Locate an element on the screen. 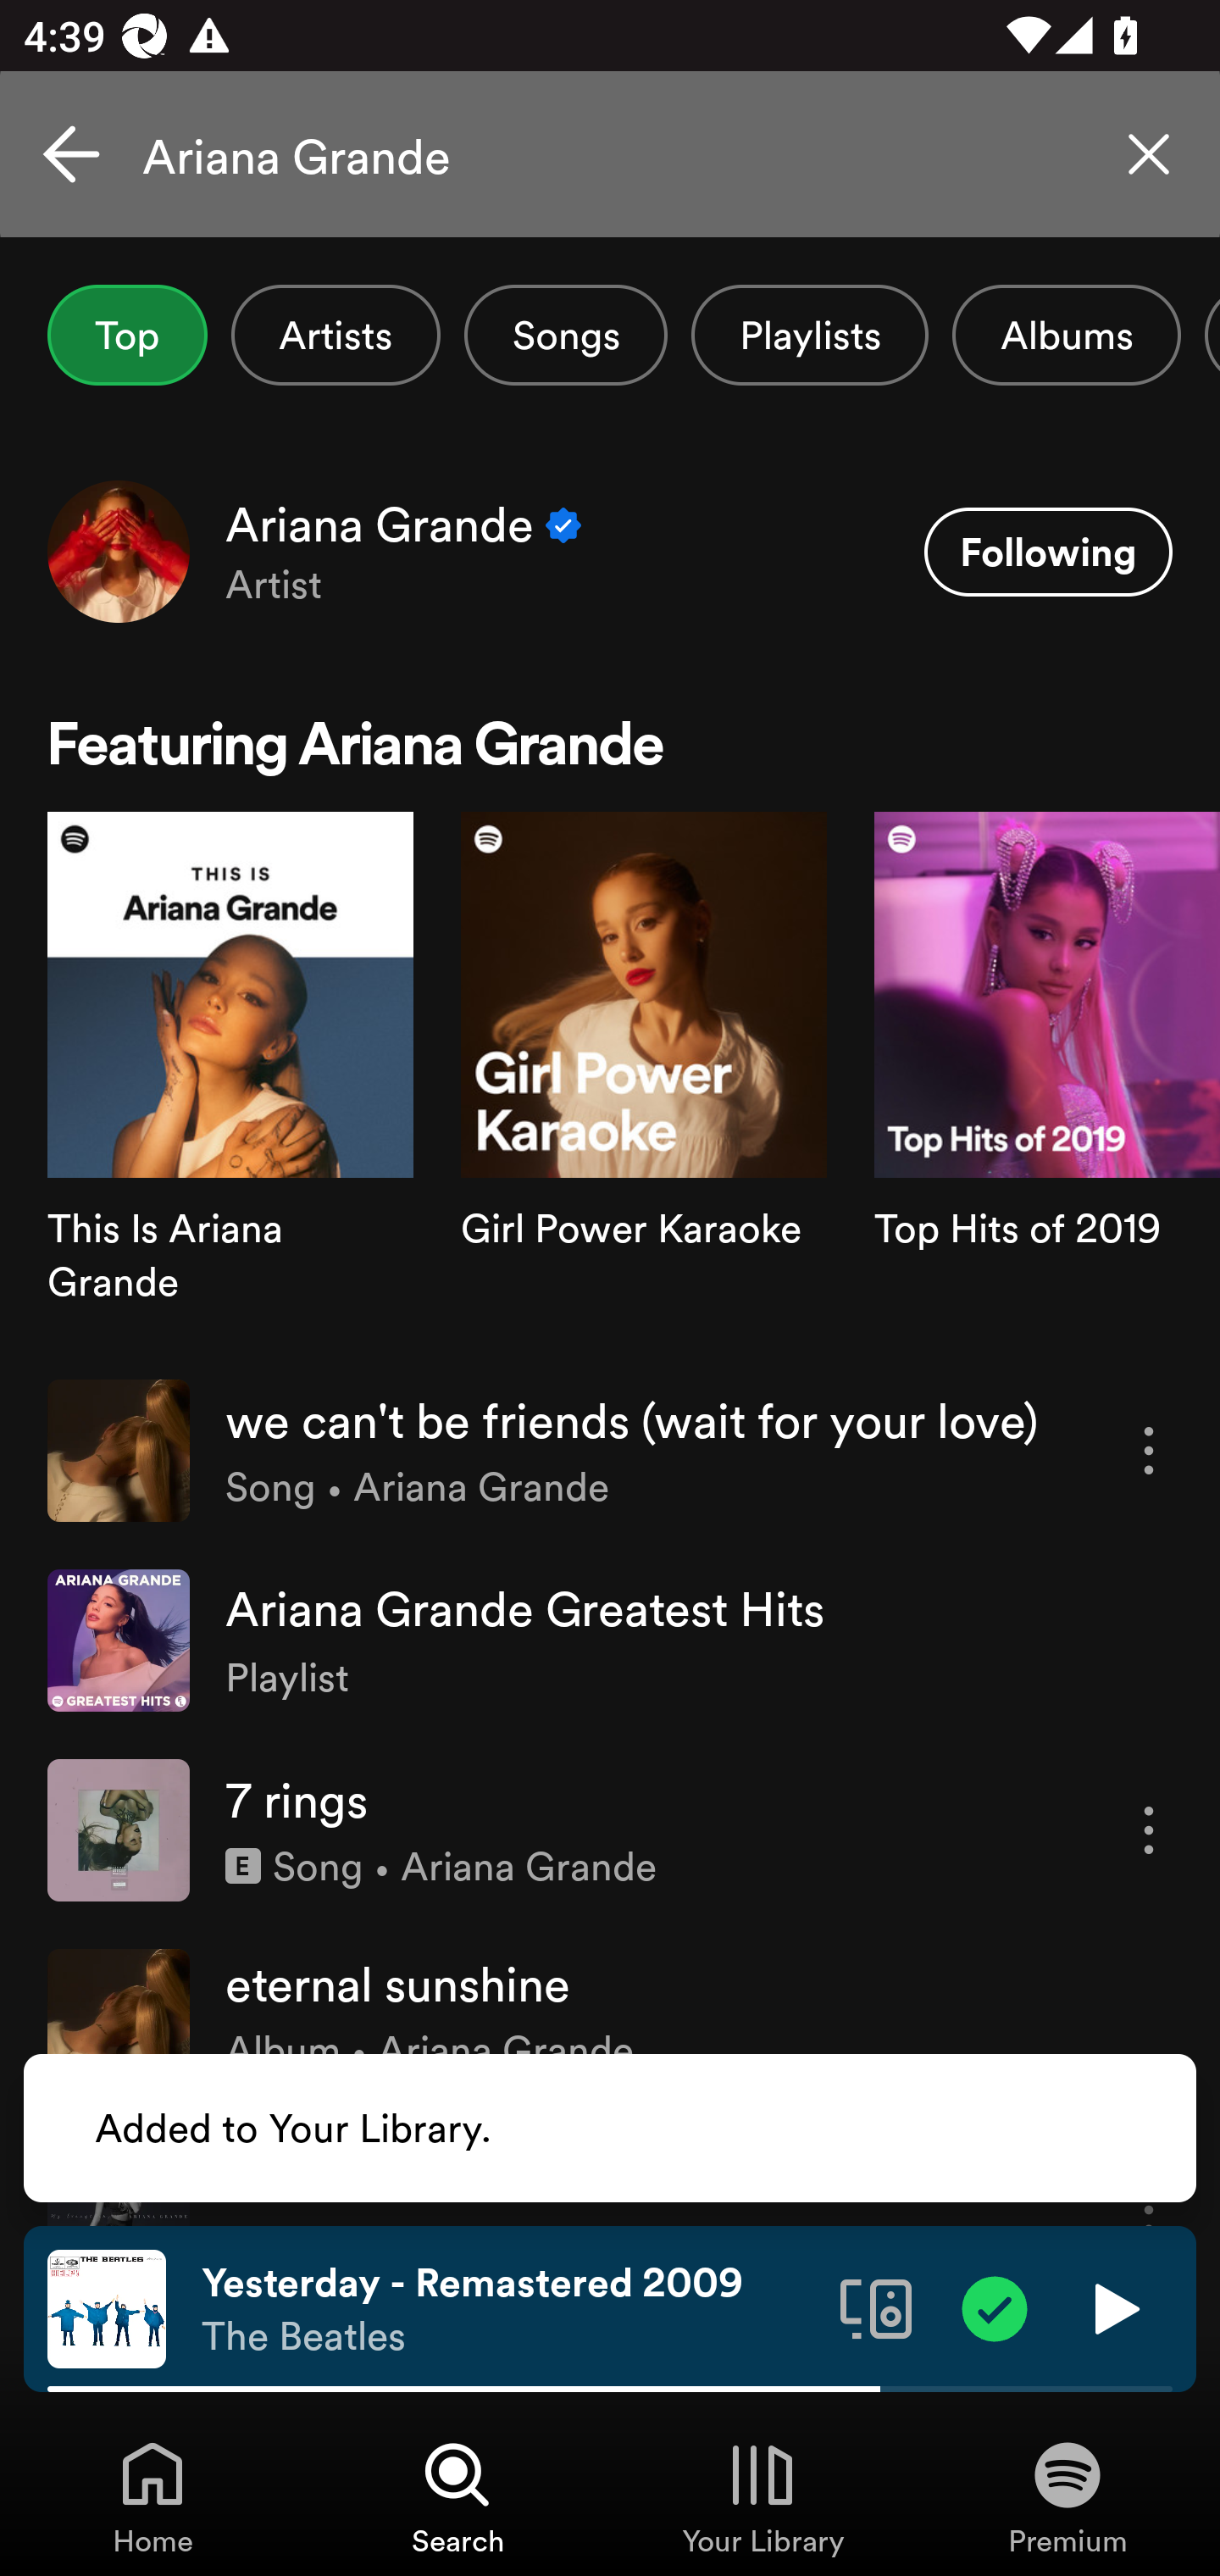 The height and width of the screenshot is (2576, 1220). Search, Tab 2 of 4 Search Search is located at coordinates (457, 2496).